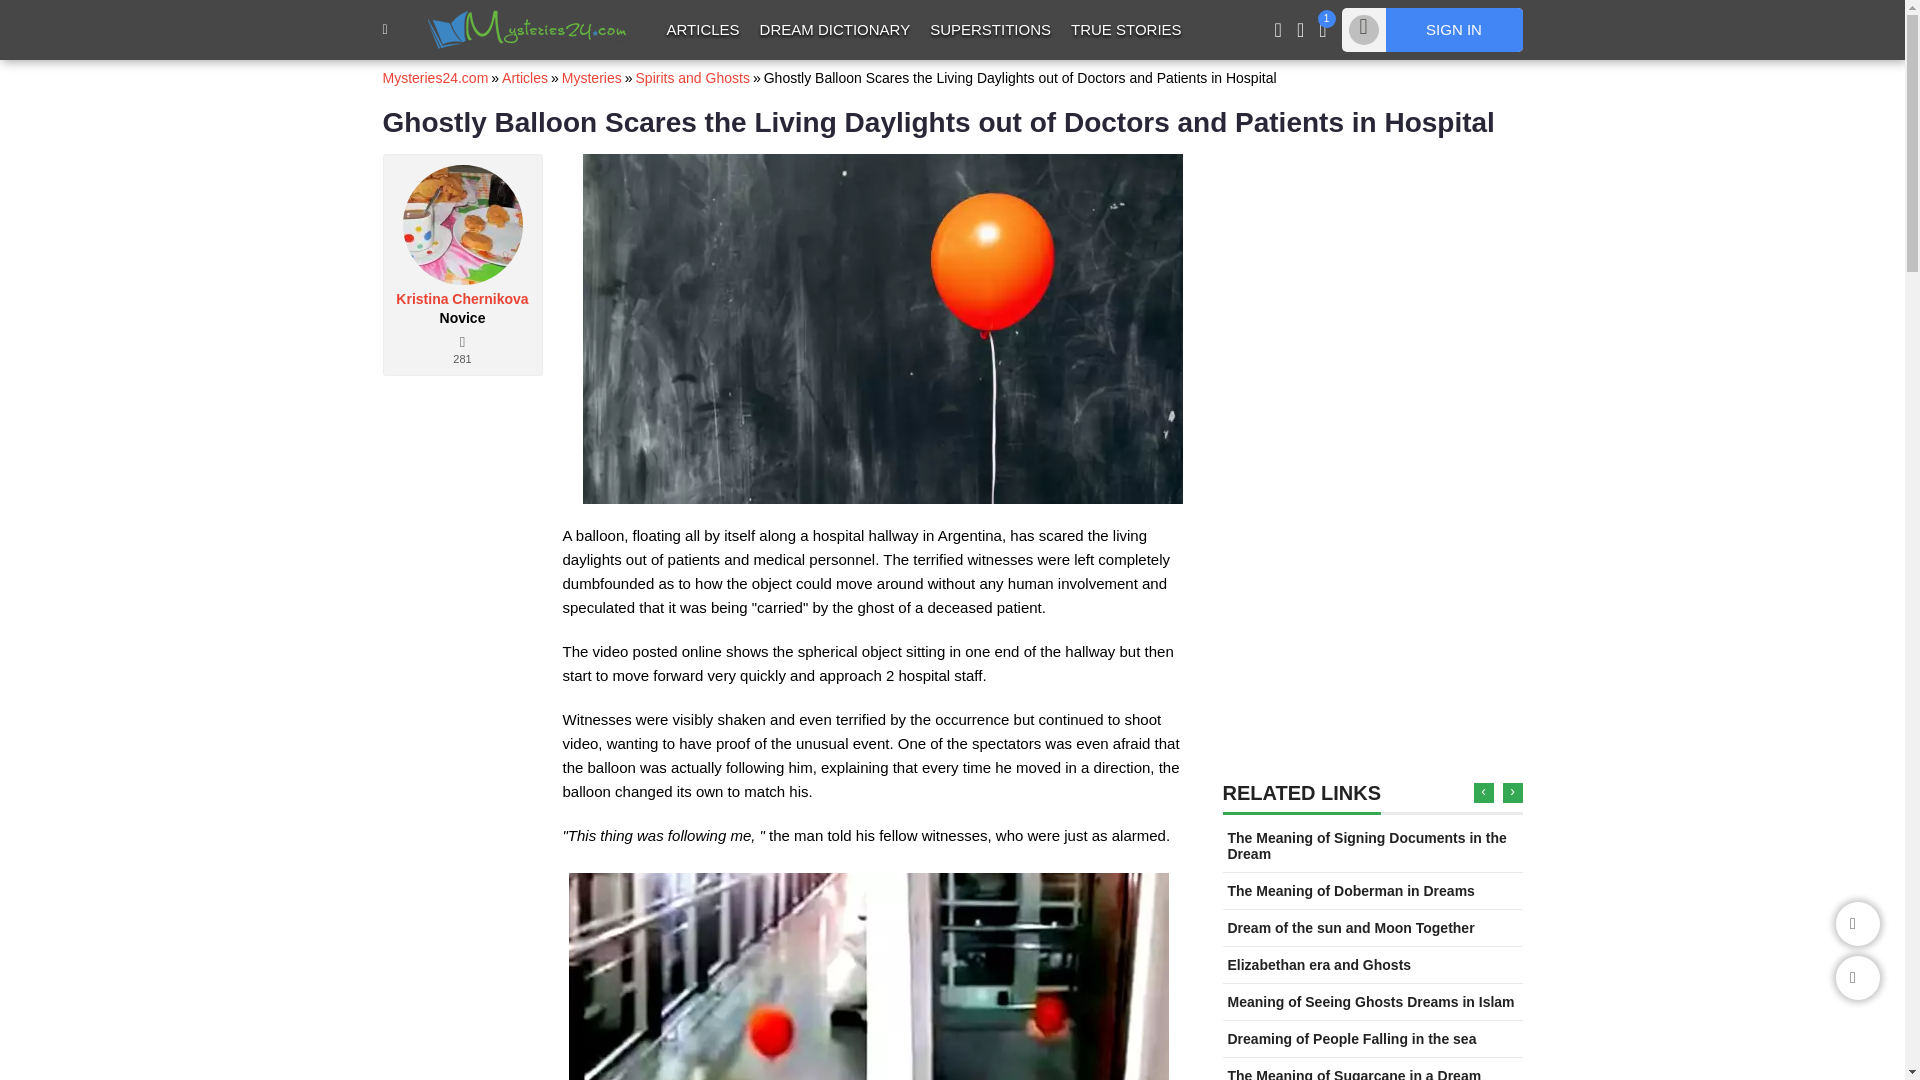 Image resolution: width=1920 pixels, height=1080 pixels. I want to click on Elizabethan era and Ghosts, so click(1320, 964).